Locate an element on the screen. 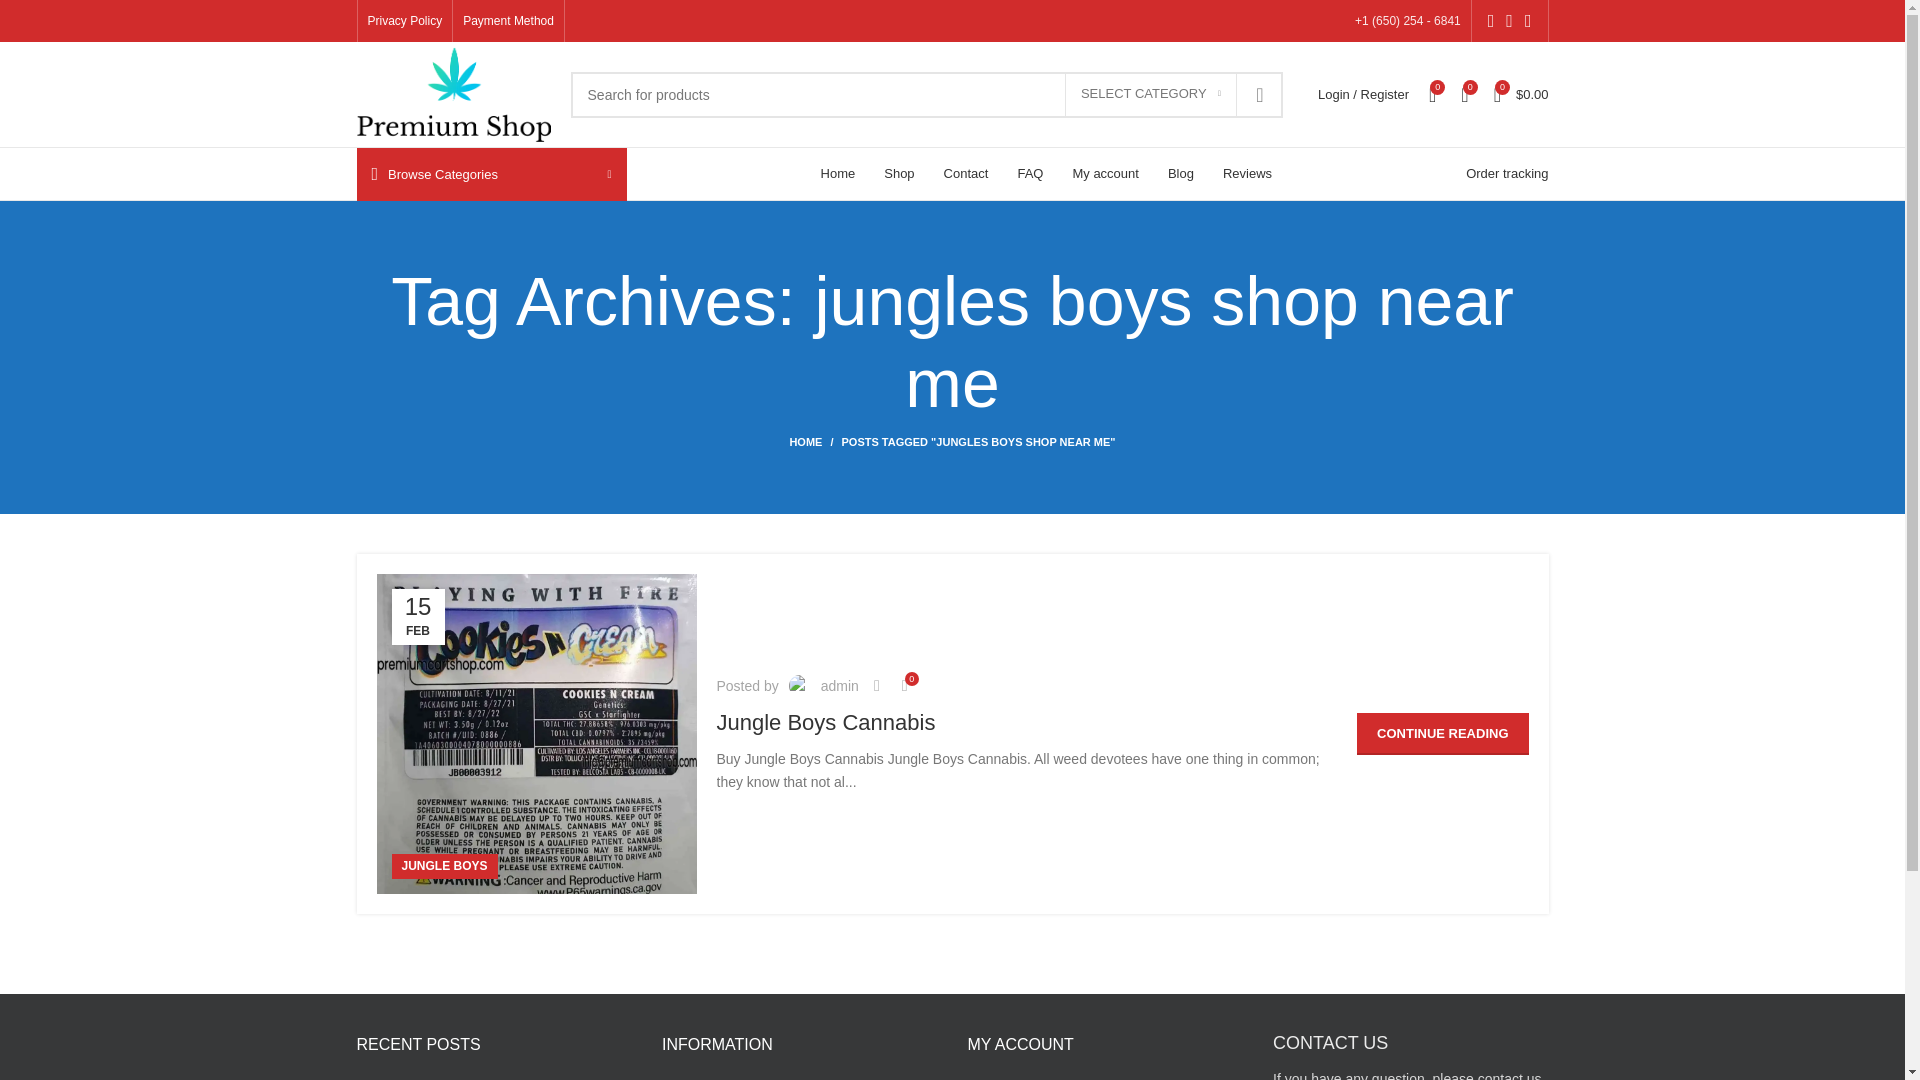 This screenshot has width=1920, height=1080. Payment Method is located at coordinates (508, 21).